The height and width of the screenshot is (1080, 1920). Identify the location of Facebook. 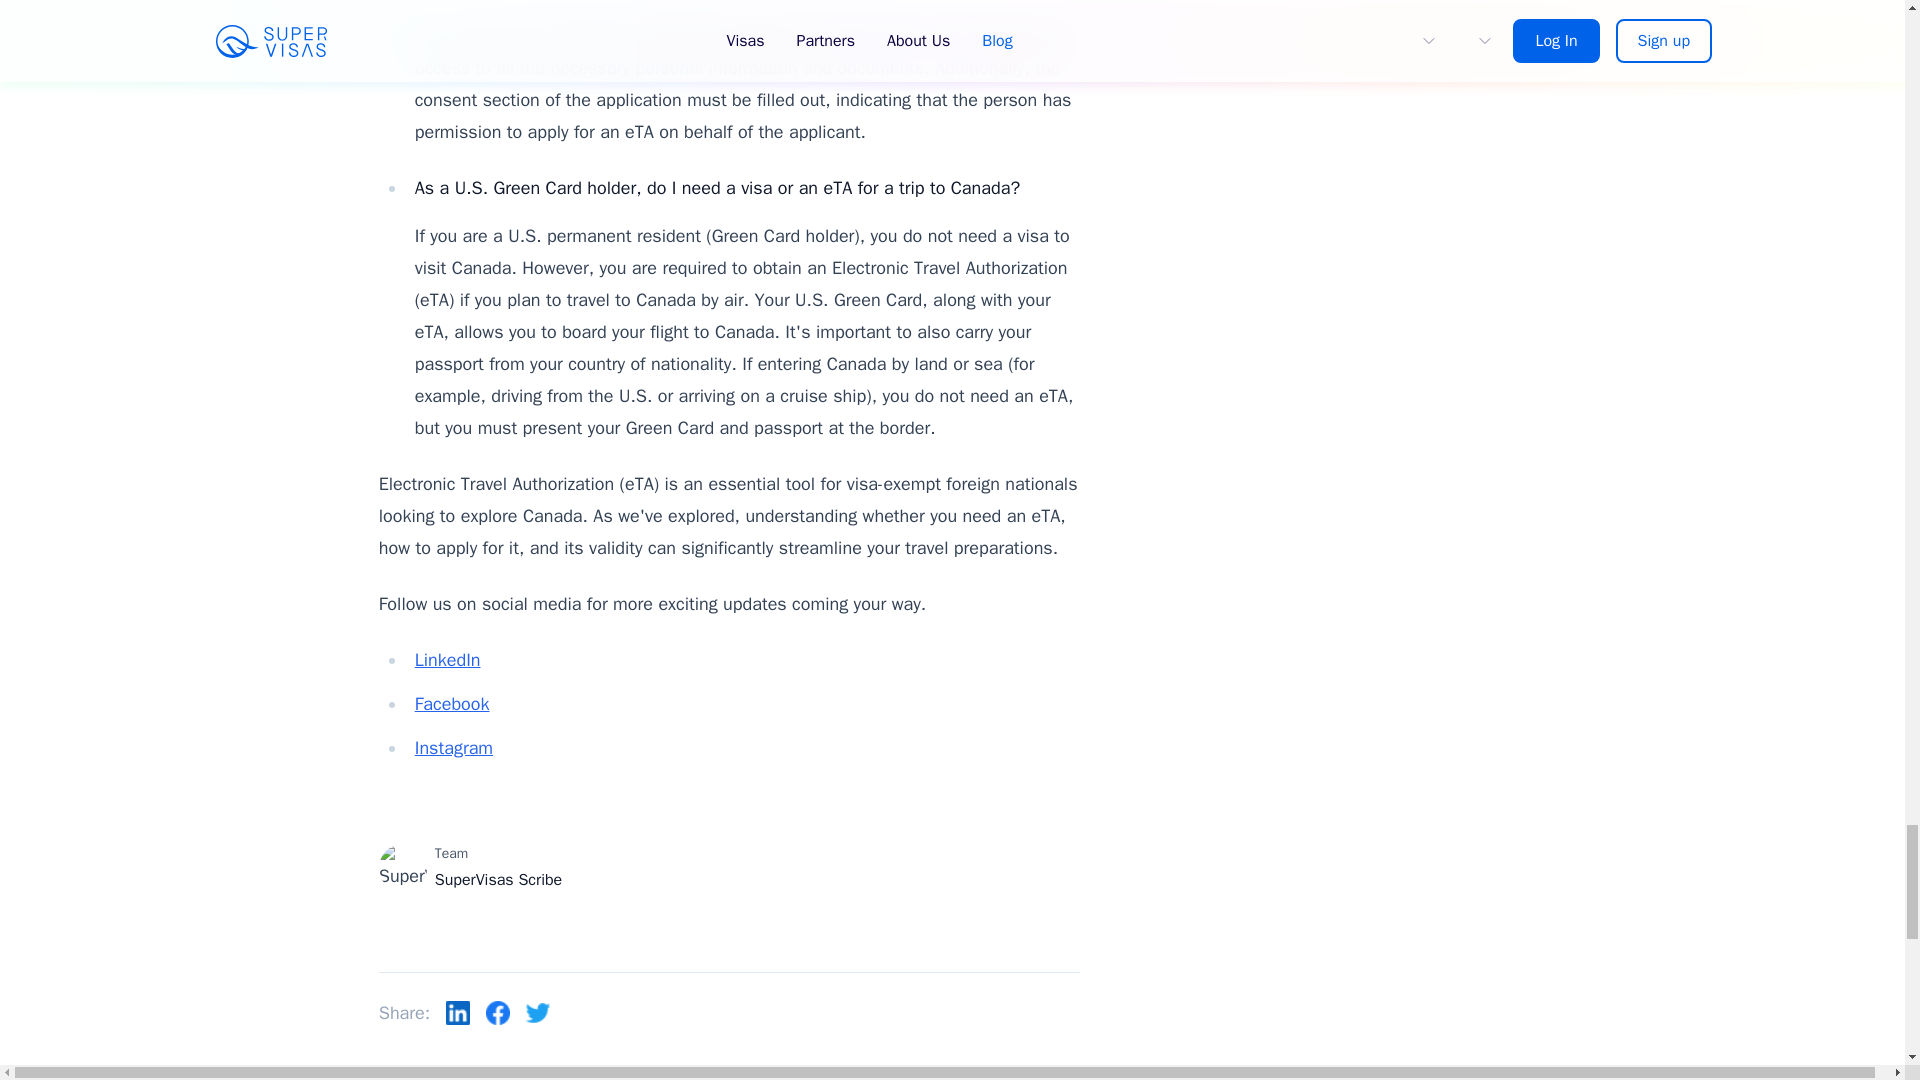
(452, 704).